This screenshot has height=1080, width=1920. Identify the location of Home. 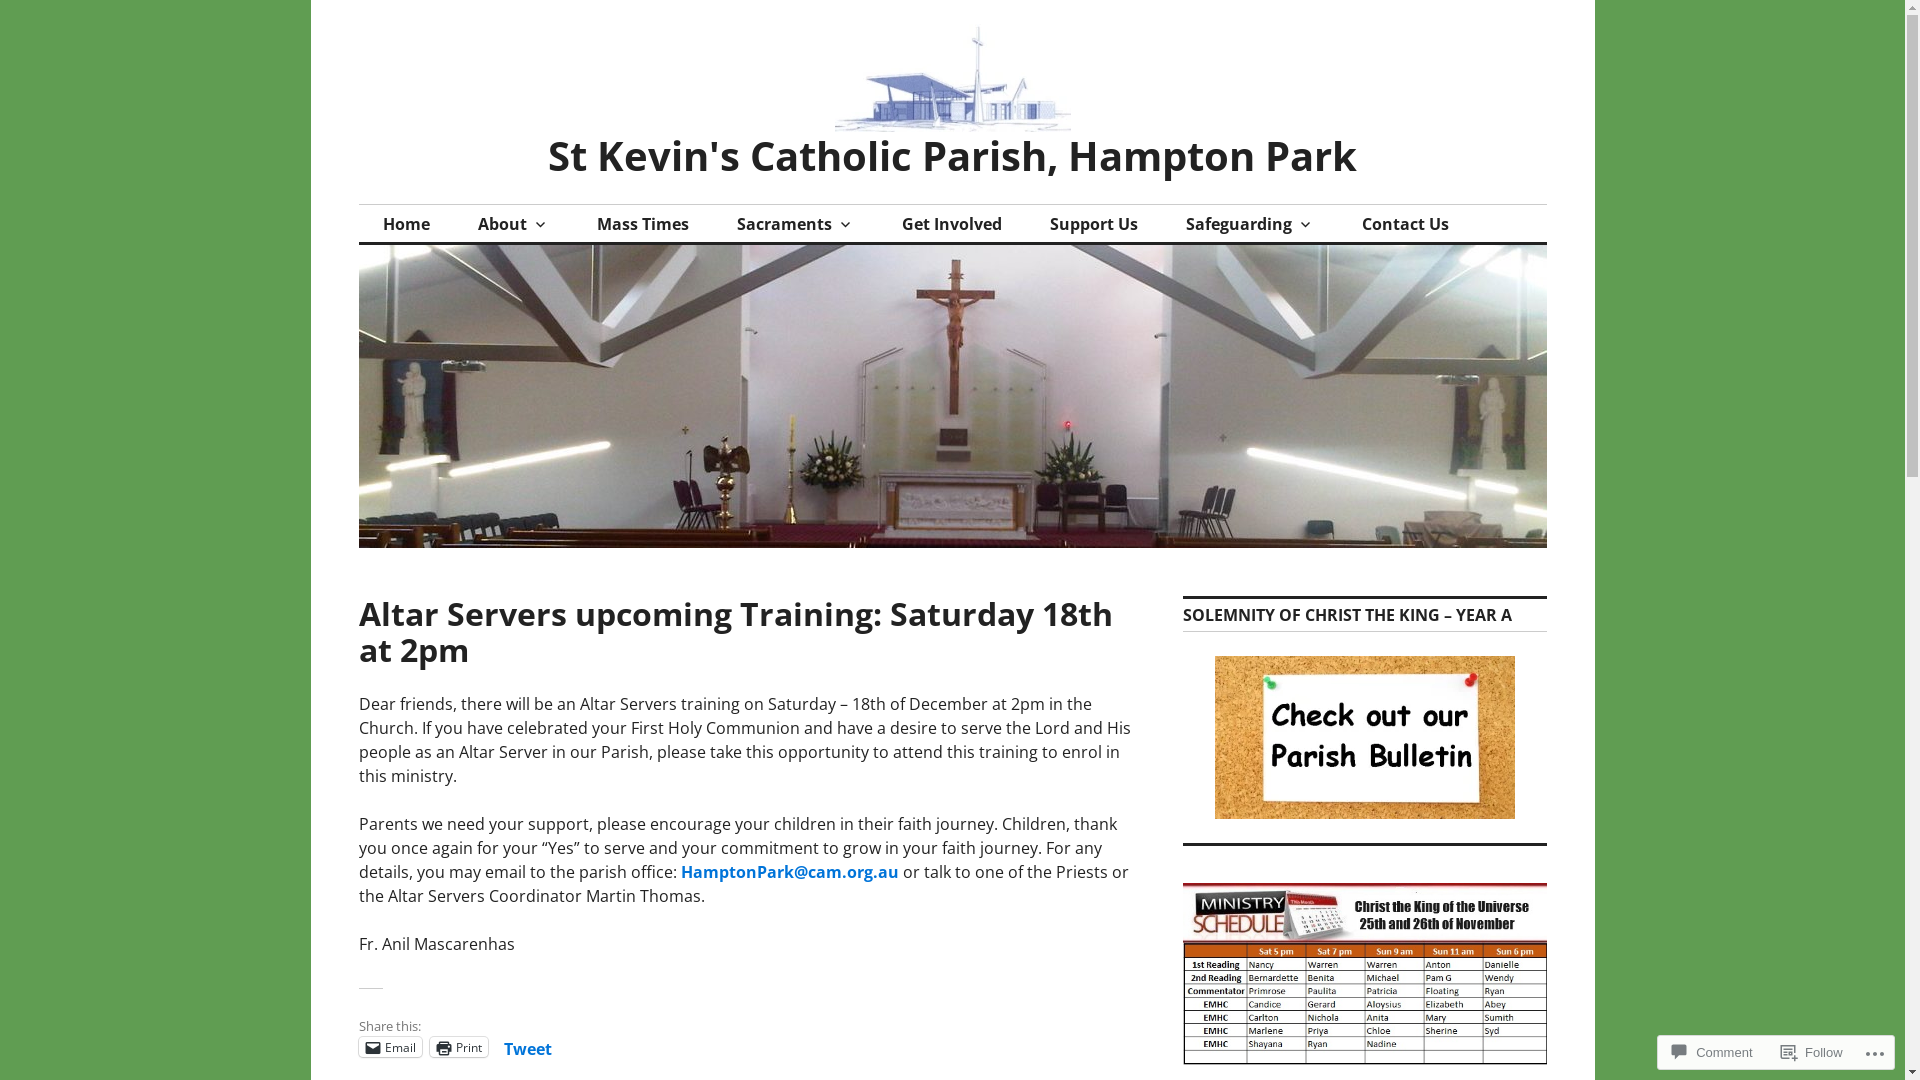
(406, 224).